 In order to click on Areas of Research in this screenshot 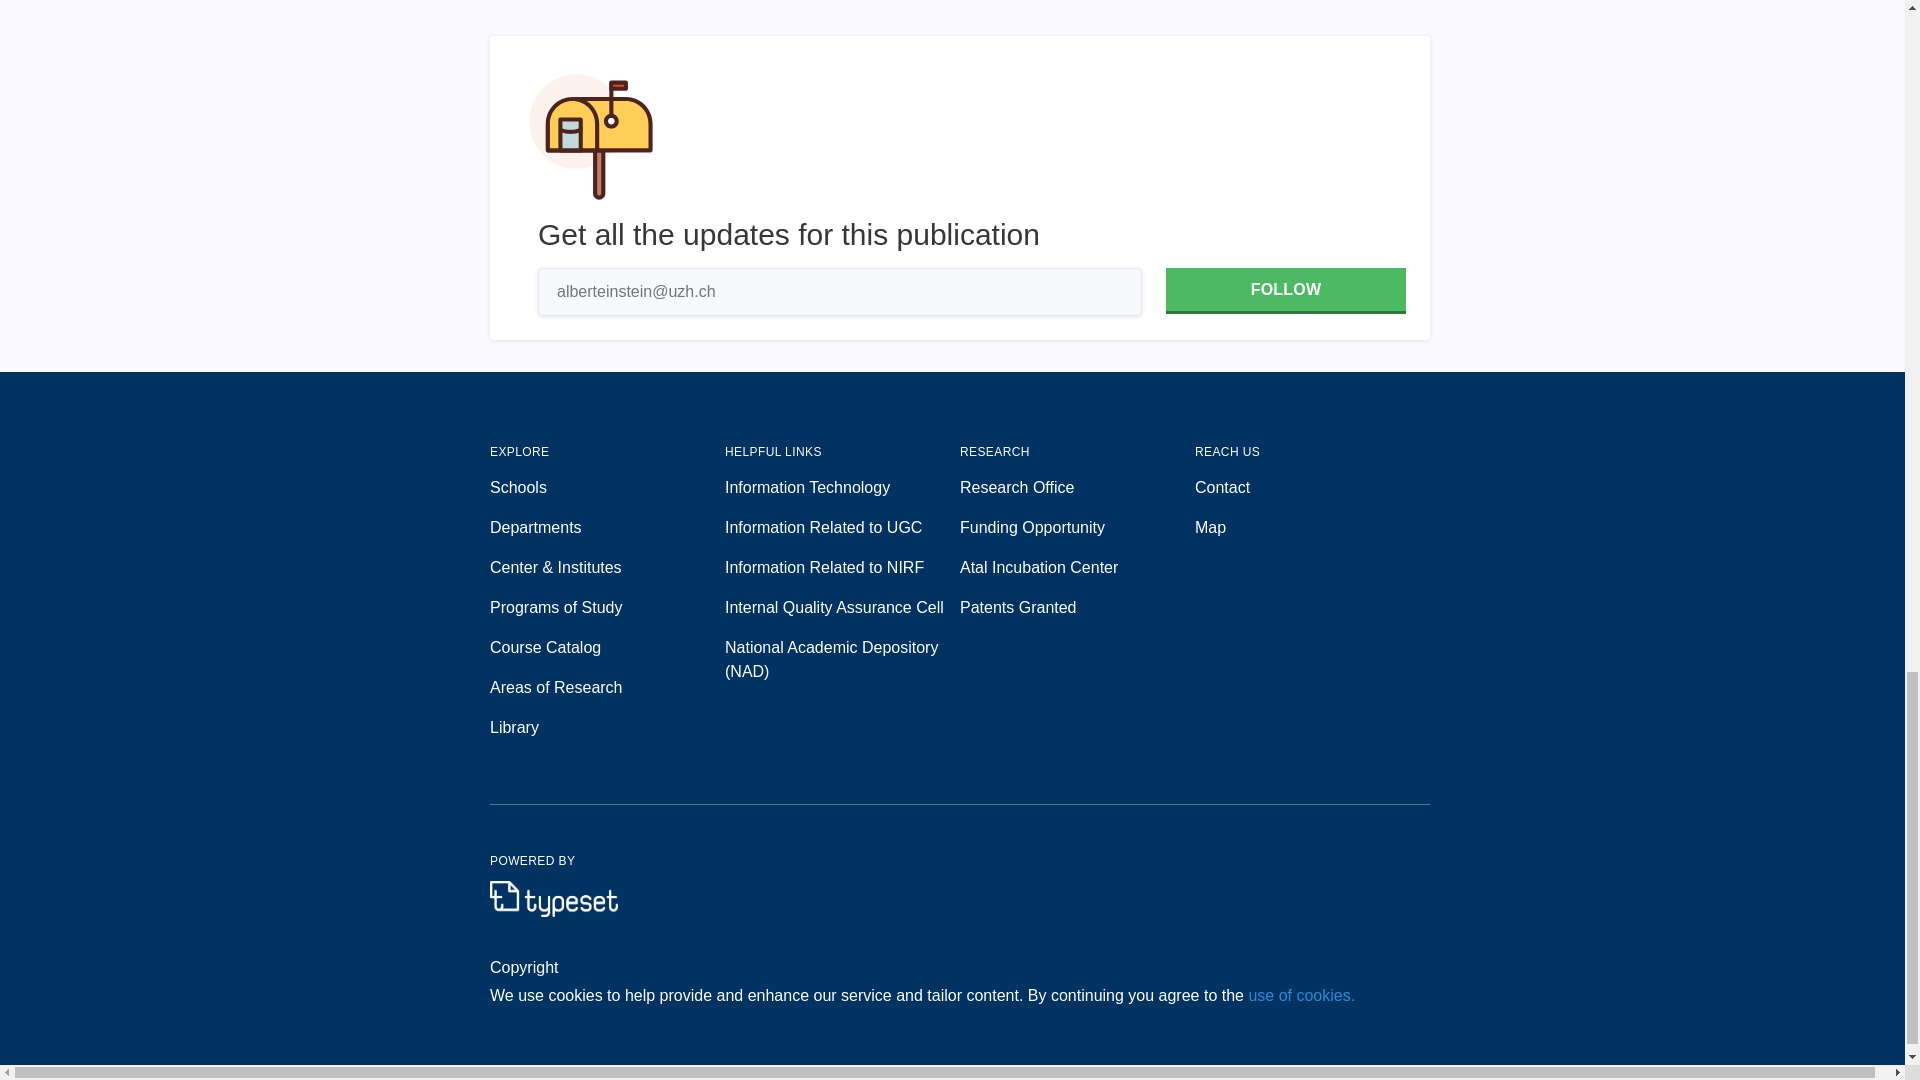, I will do `click(607, 688)`.